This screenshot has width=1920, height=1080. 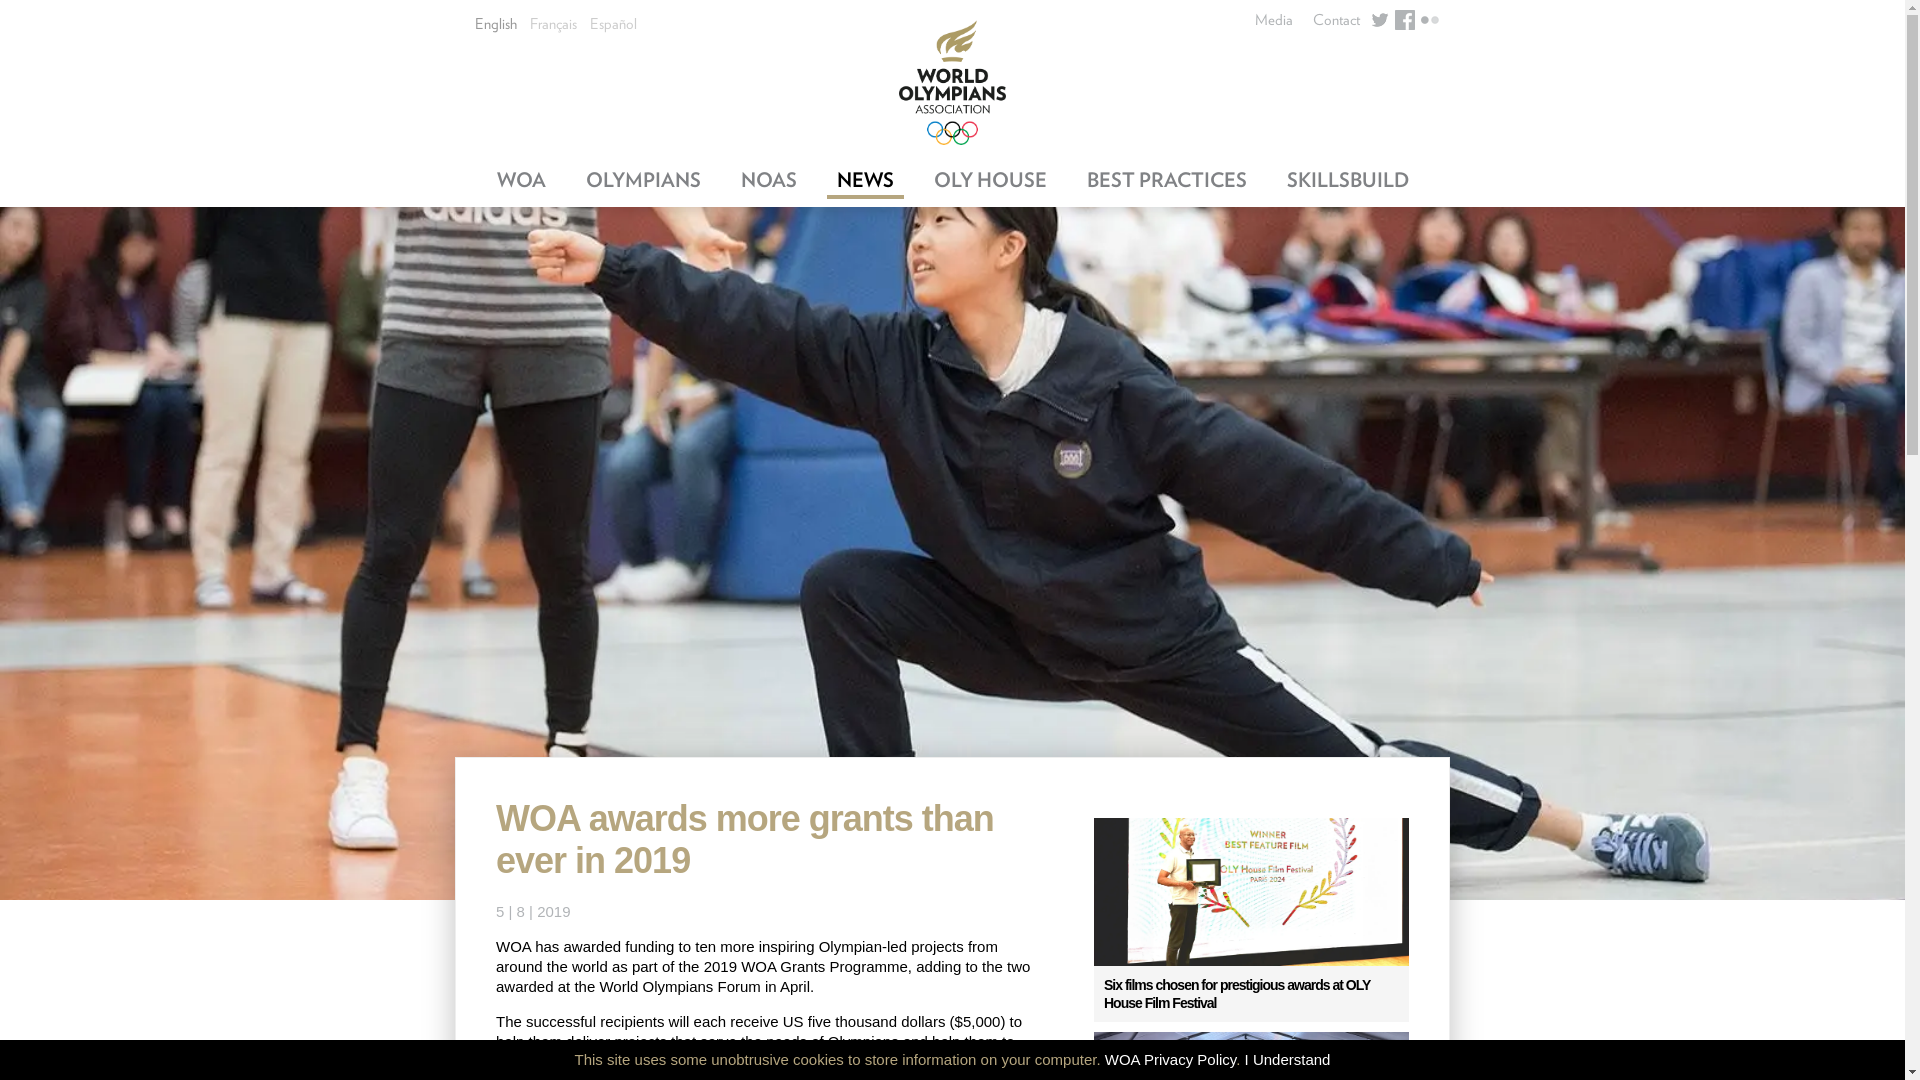 I want to click on OLYMPIANS, so click(x=643, y=182).